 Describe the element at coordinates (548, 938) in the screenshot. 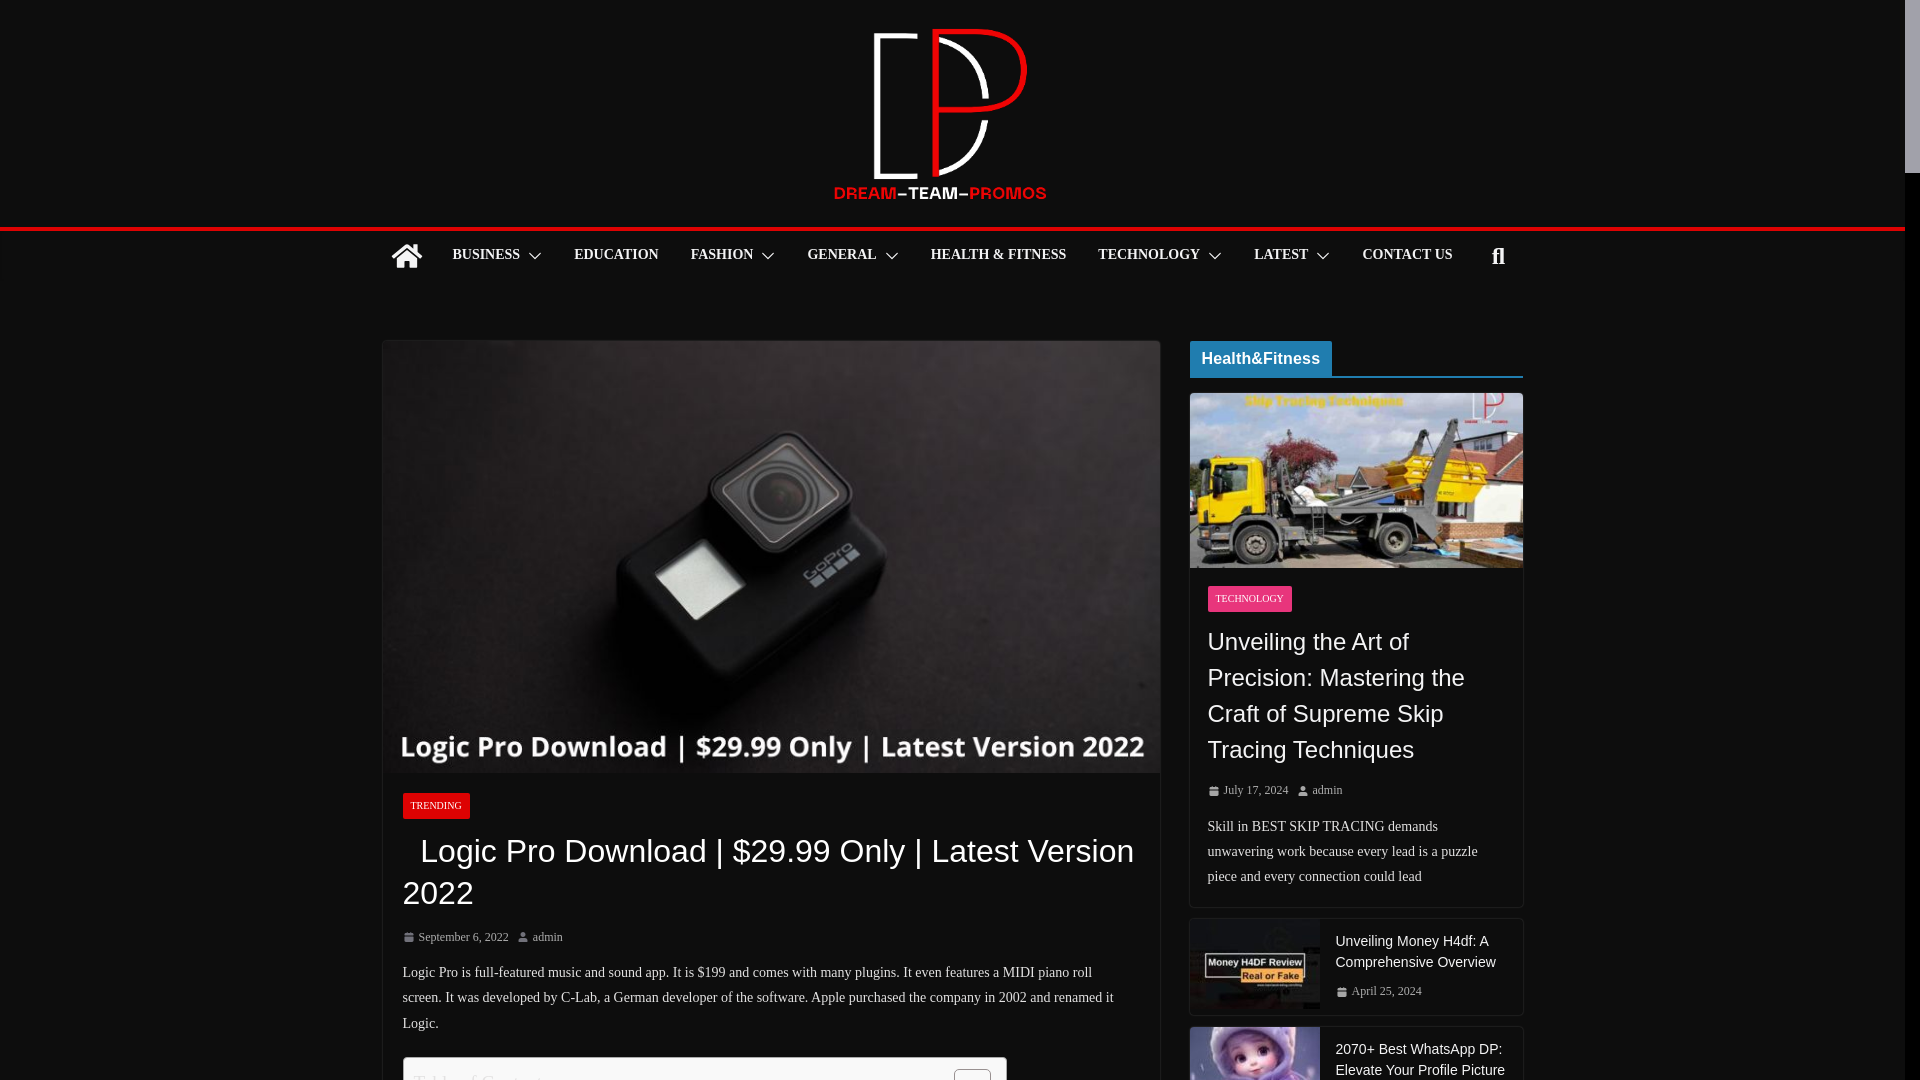

I see `admin` at that location.